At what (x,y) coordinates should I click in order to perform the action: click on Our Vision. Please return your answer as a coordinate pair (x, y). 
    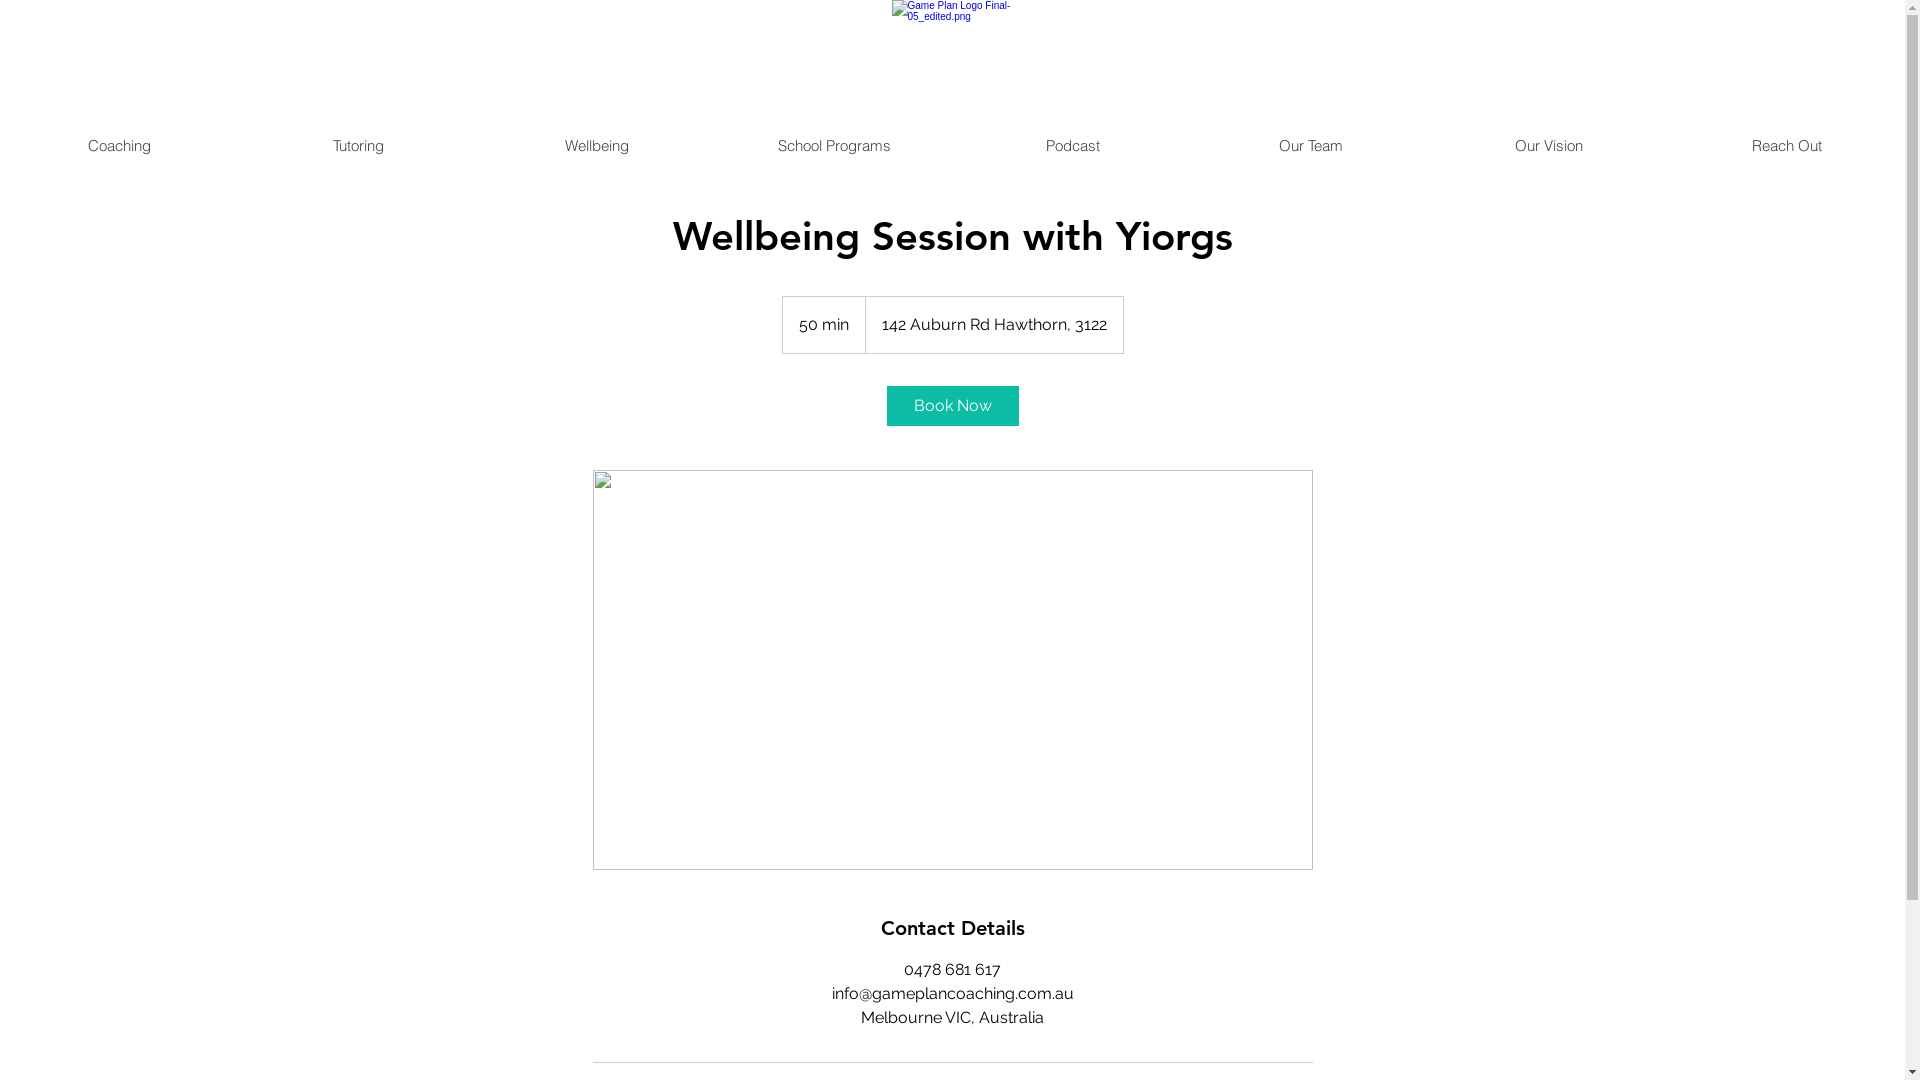
    Looking at the image, I should click on (1548, 146).